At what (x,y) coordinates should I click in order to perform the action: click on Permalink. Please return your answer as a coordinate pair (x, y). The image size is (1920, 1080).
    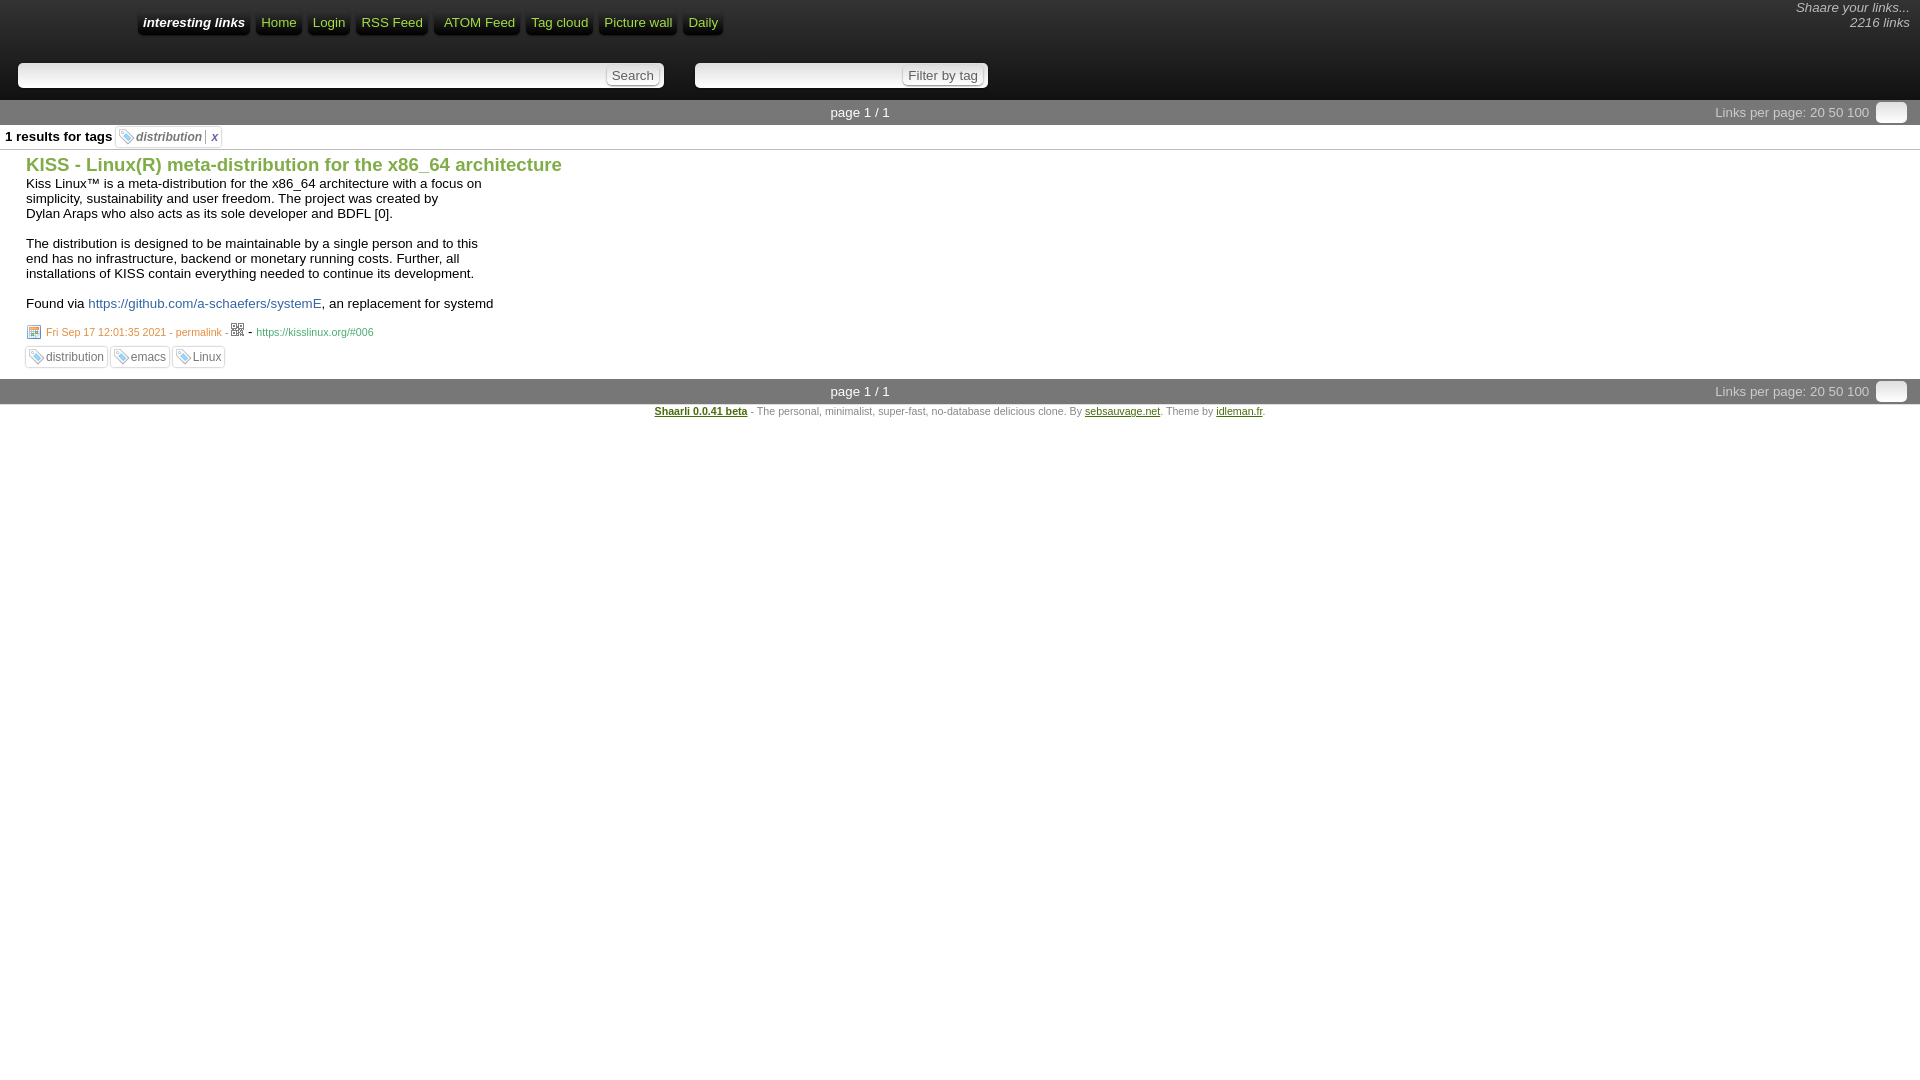
    Looking at the image, I should click on (128, 332).